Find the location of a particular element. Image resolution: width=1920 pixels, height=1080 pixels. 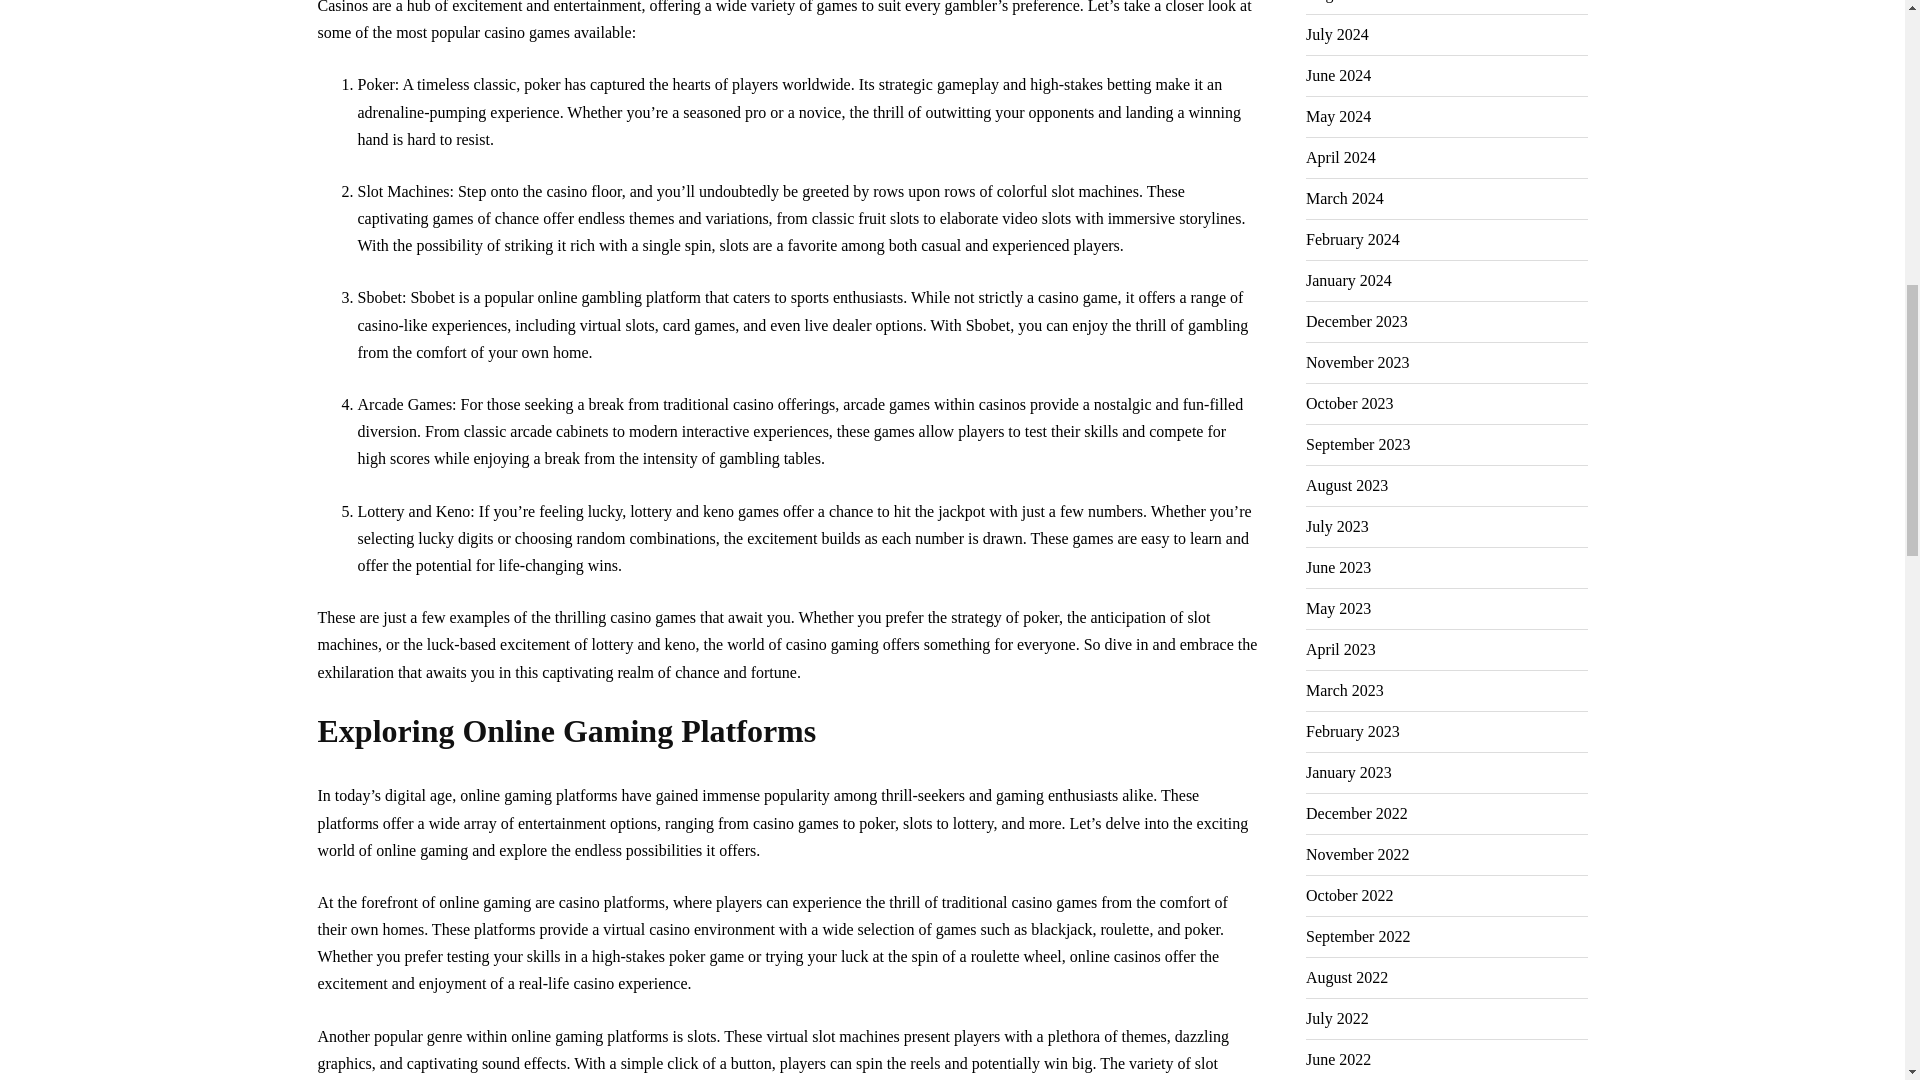

October 2023 is located at coordinates (1349, 404).